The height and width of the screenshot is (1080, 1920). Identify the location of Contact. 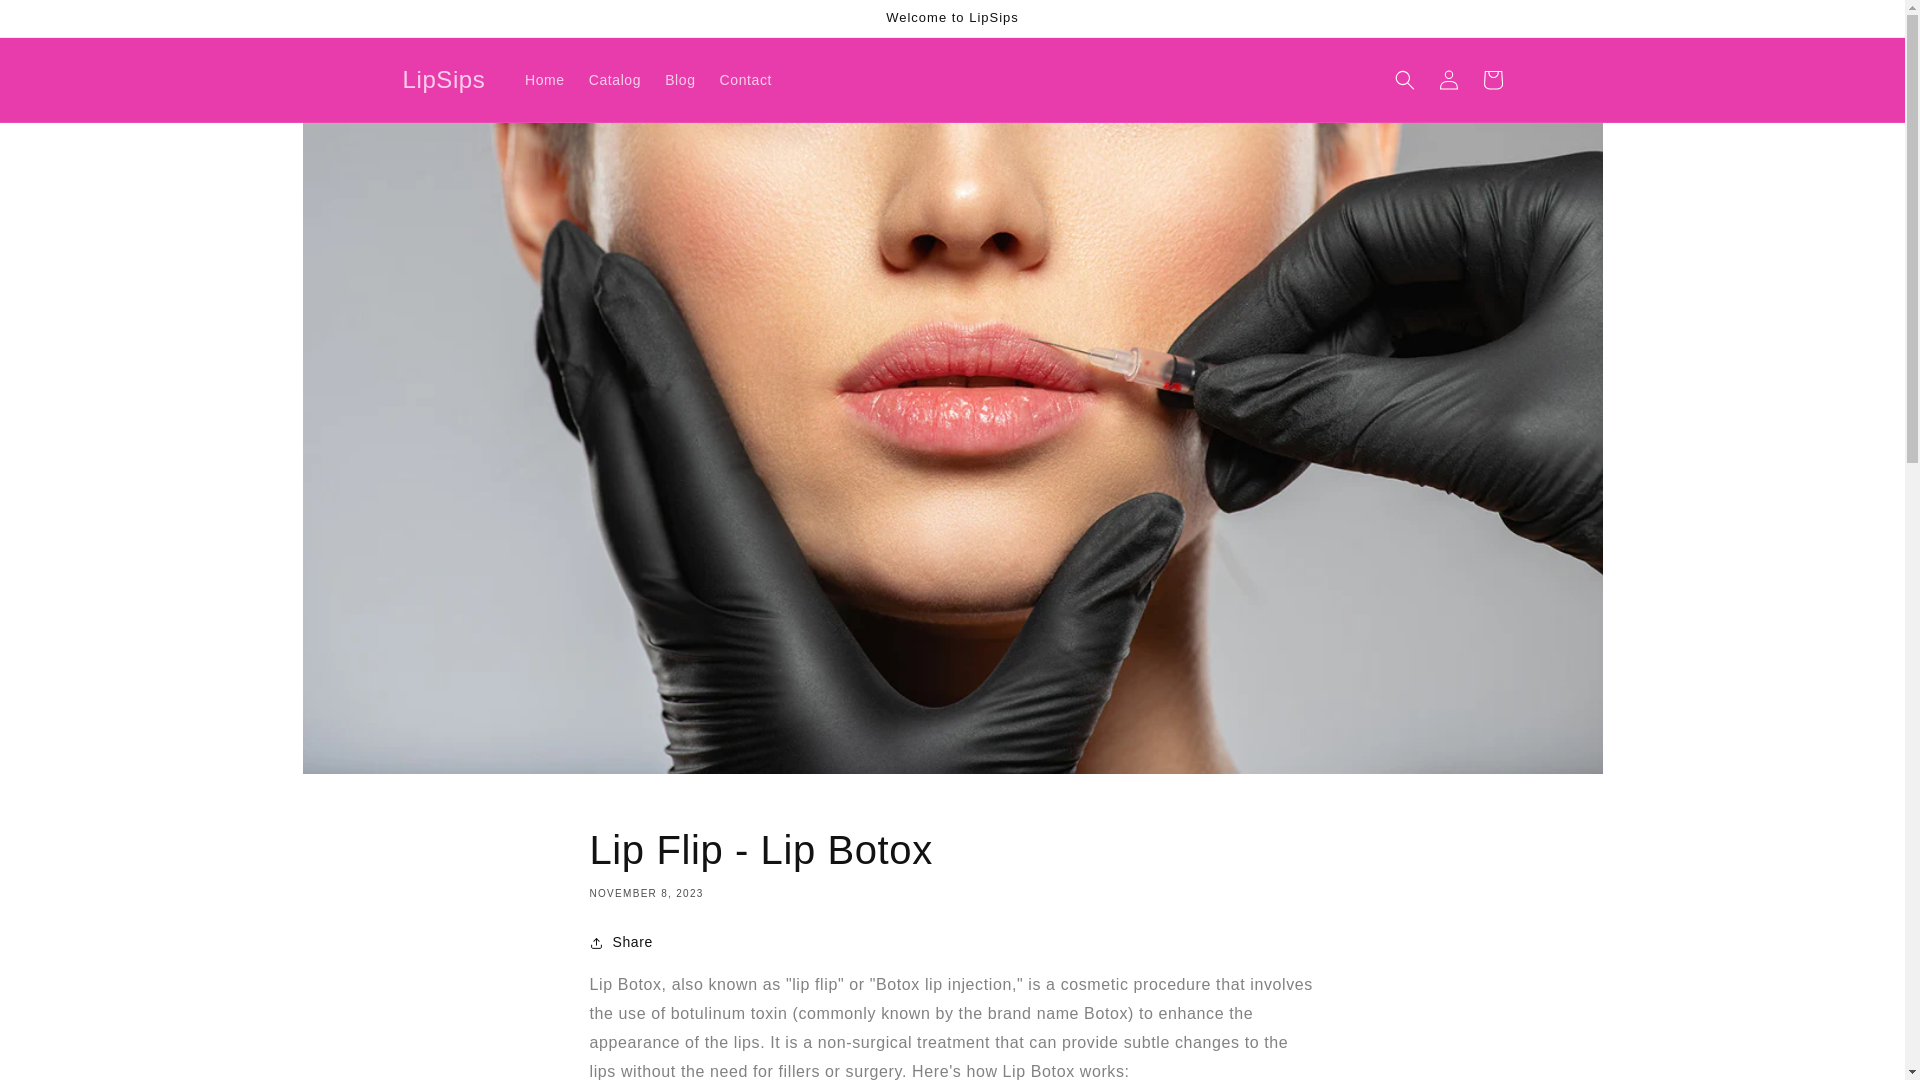
(746, 80).